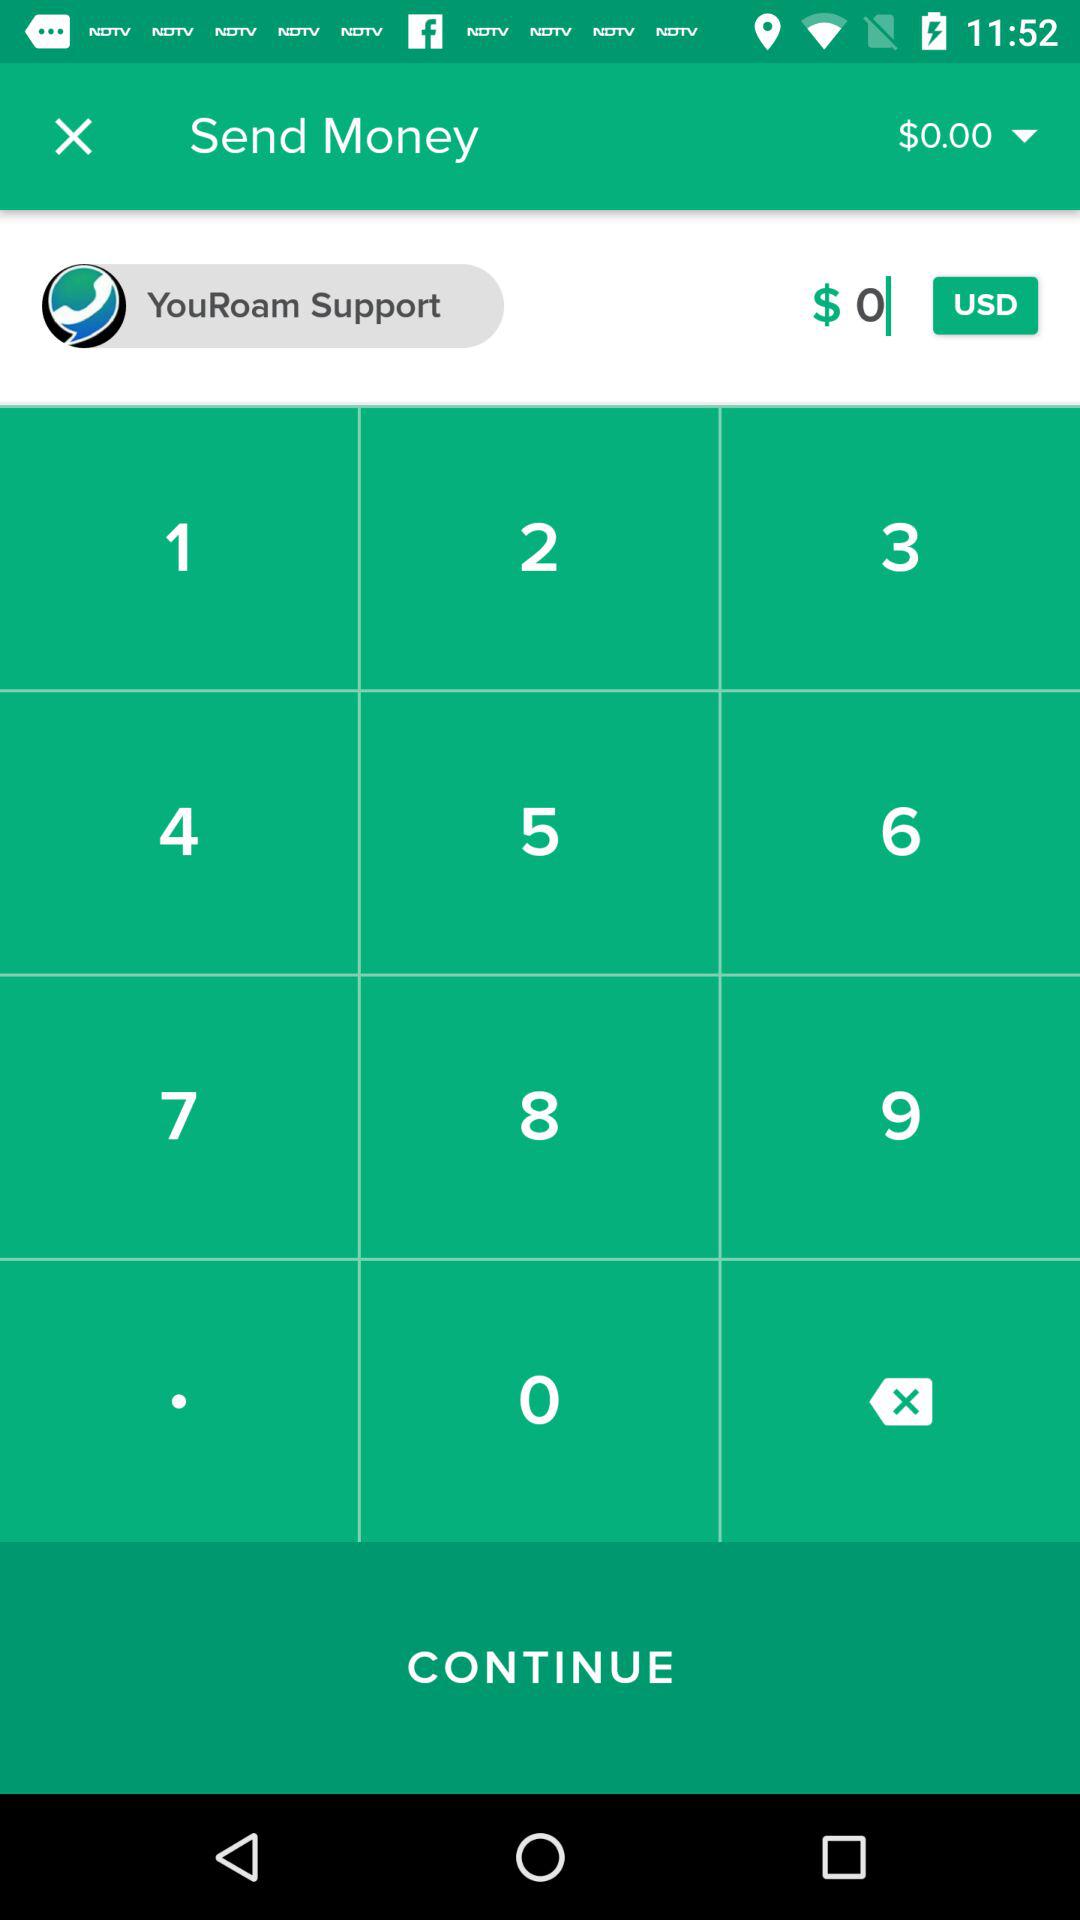 The width and height of the screenshot is (1080, 1920). What do you see at coordinates (178, 1116) in the screenshot?
I see `scroll until 7 item` at bounding box center [178, 1116].